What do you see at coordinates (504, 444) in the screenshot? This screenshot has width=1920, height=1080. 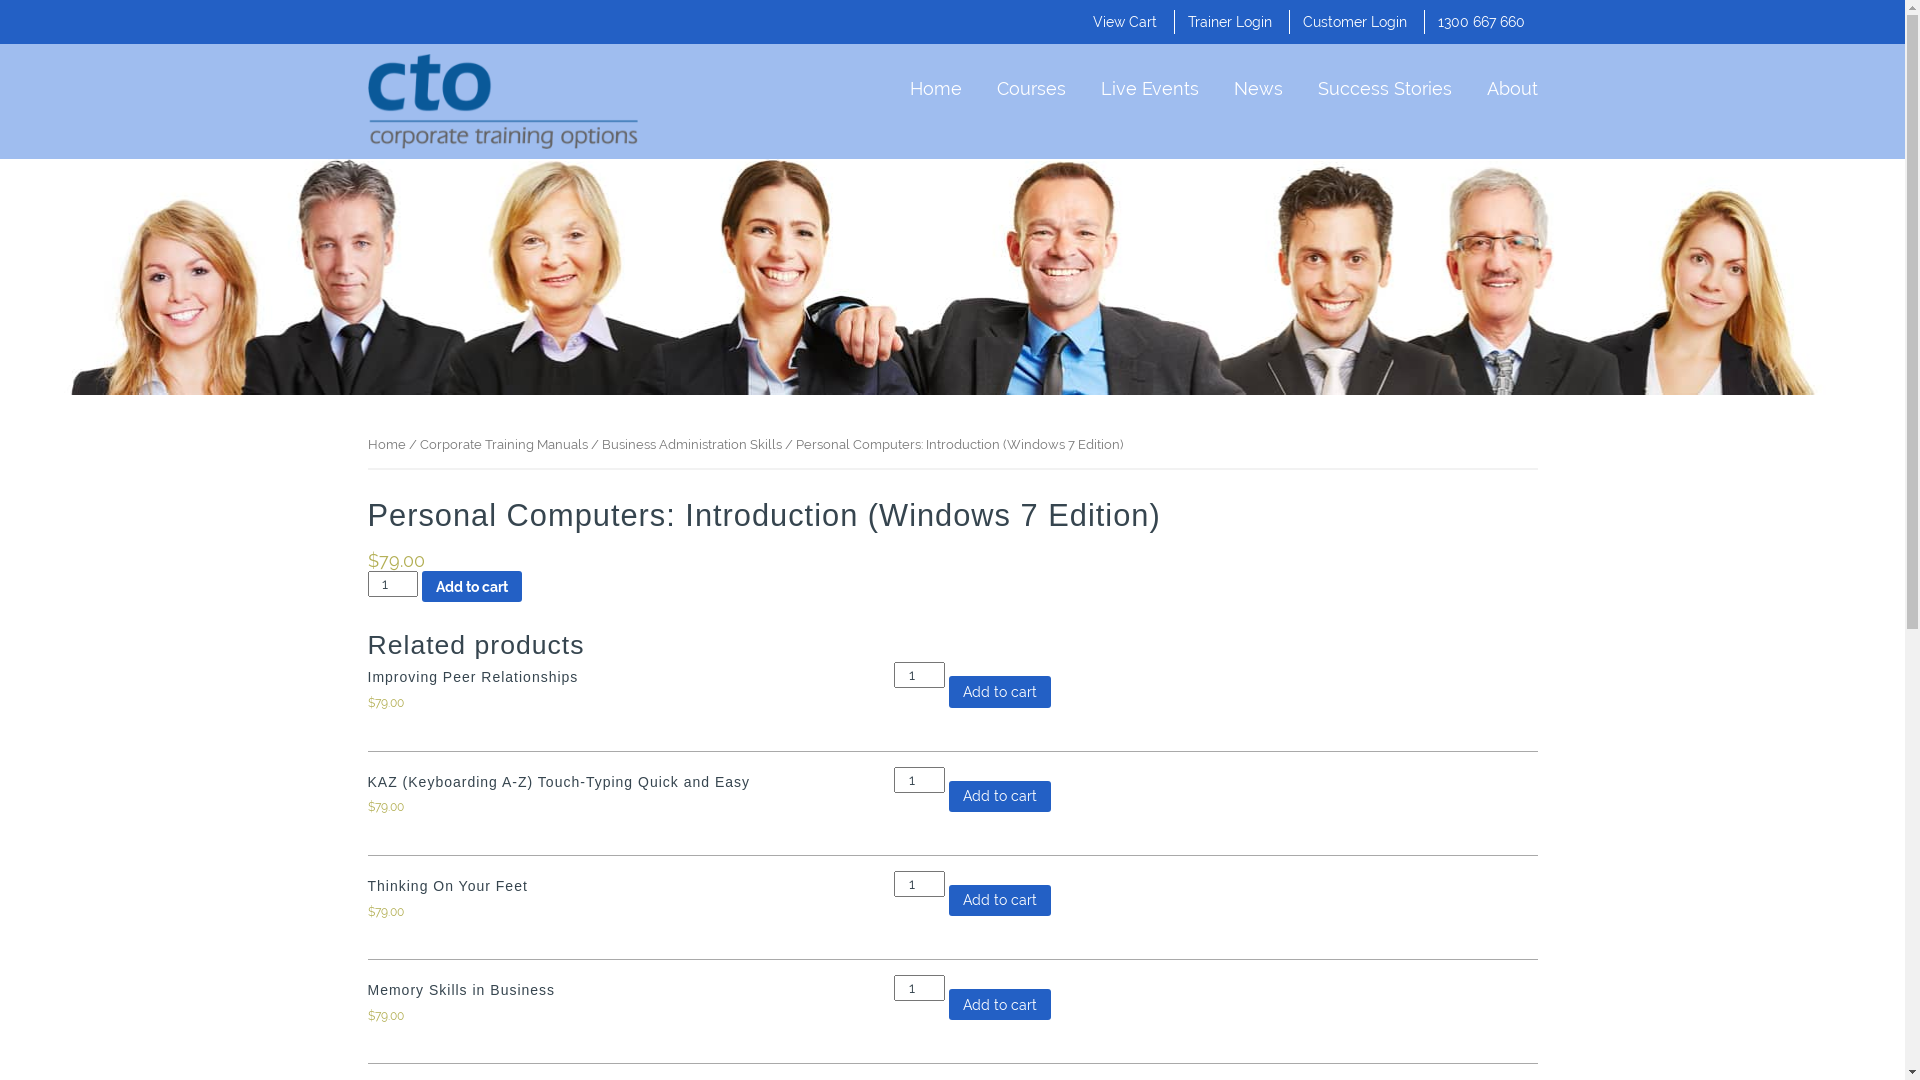 I see `Corporate Training Manuals` at bounding box center [504, 444].